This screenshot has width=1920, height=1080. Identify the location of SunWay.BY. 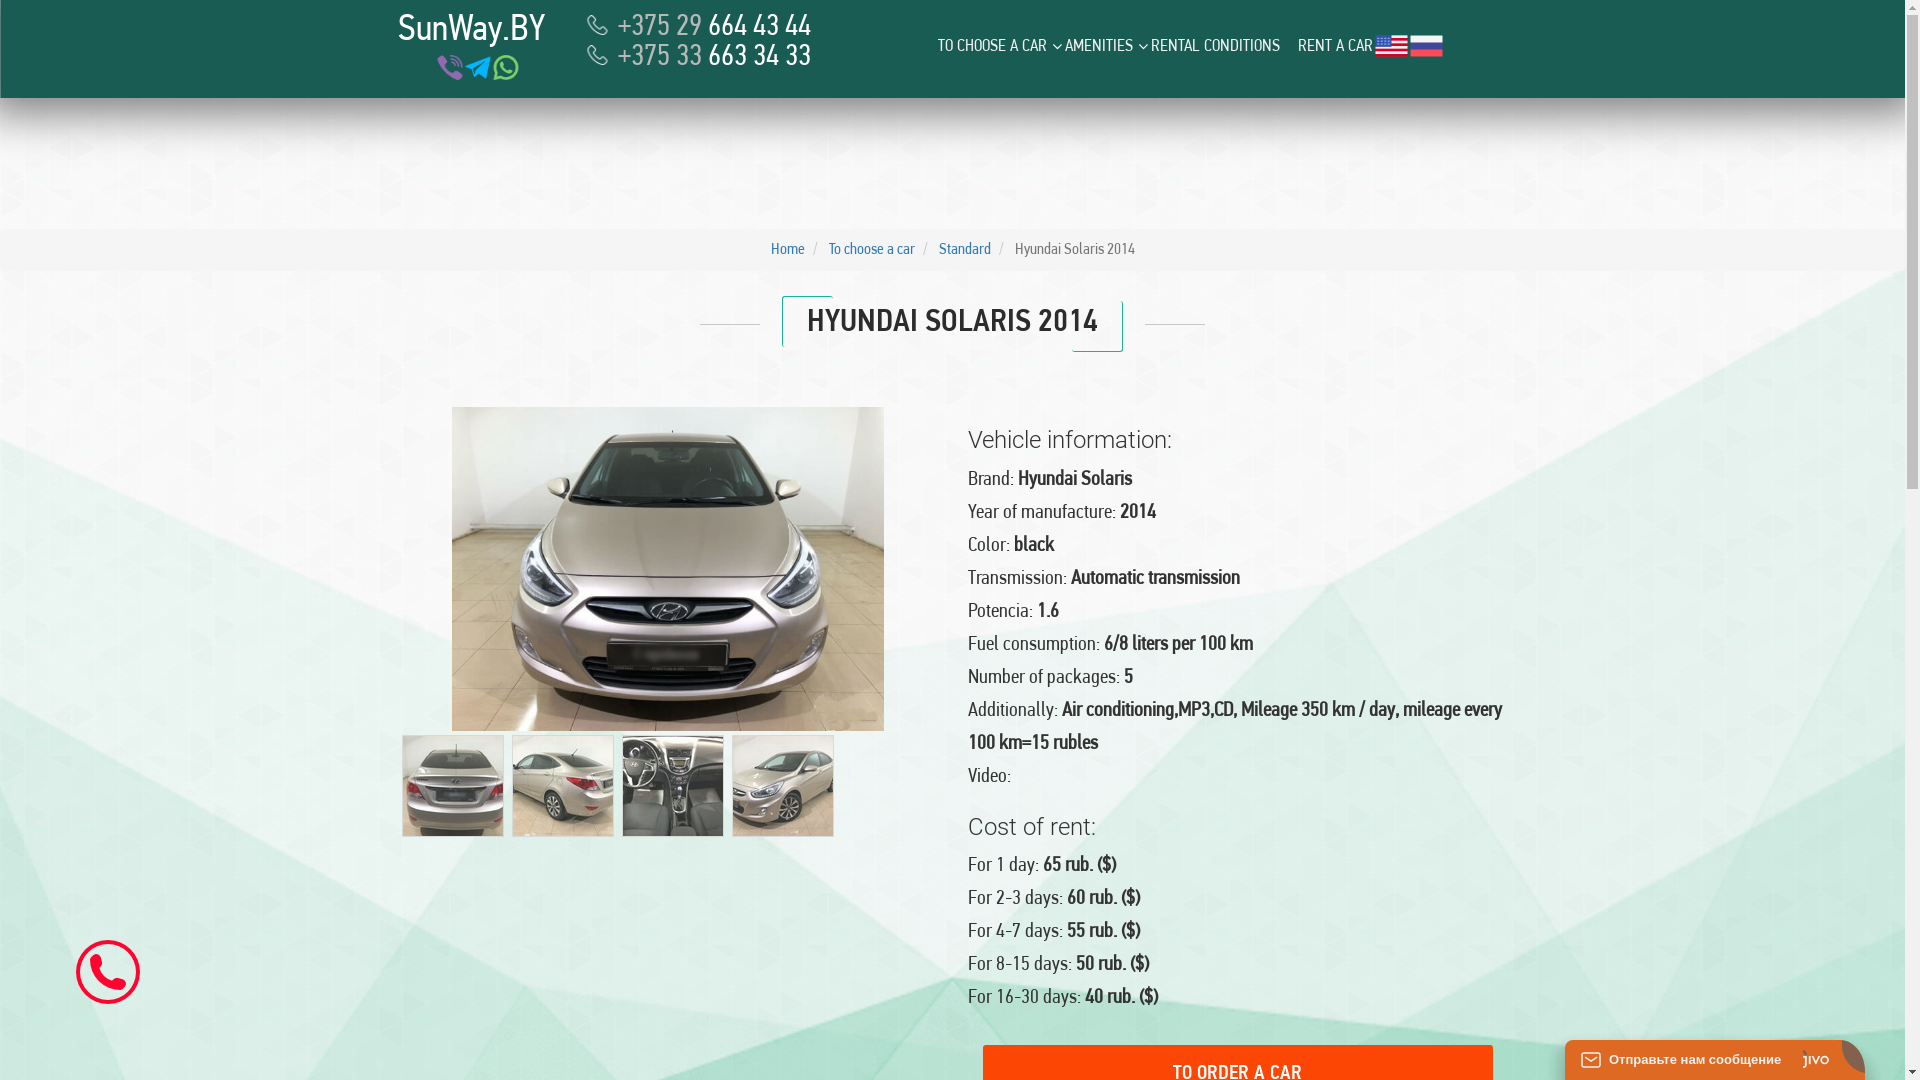
(472, 30).